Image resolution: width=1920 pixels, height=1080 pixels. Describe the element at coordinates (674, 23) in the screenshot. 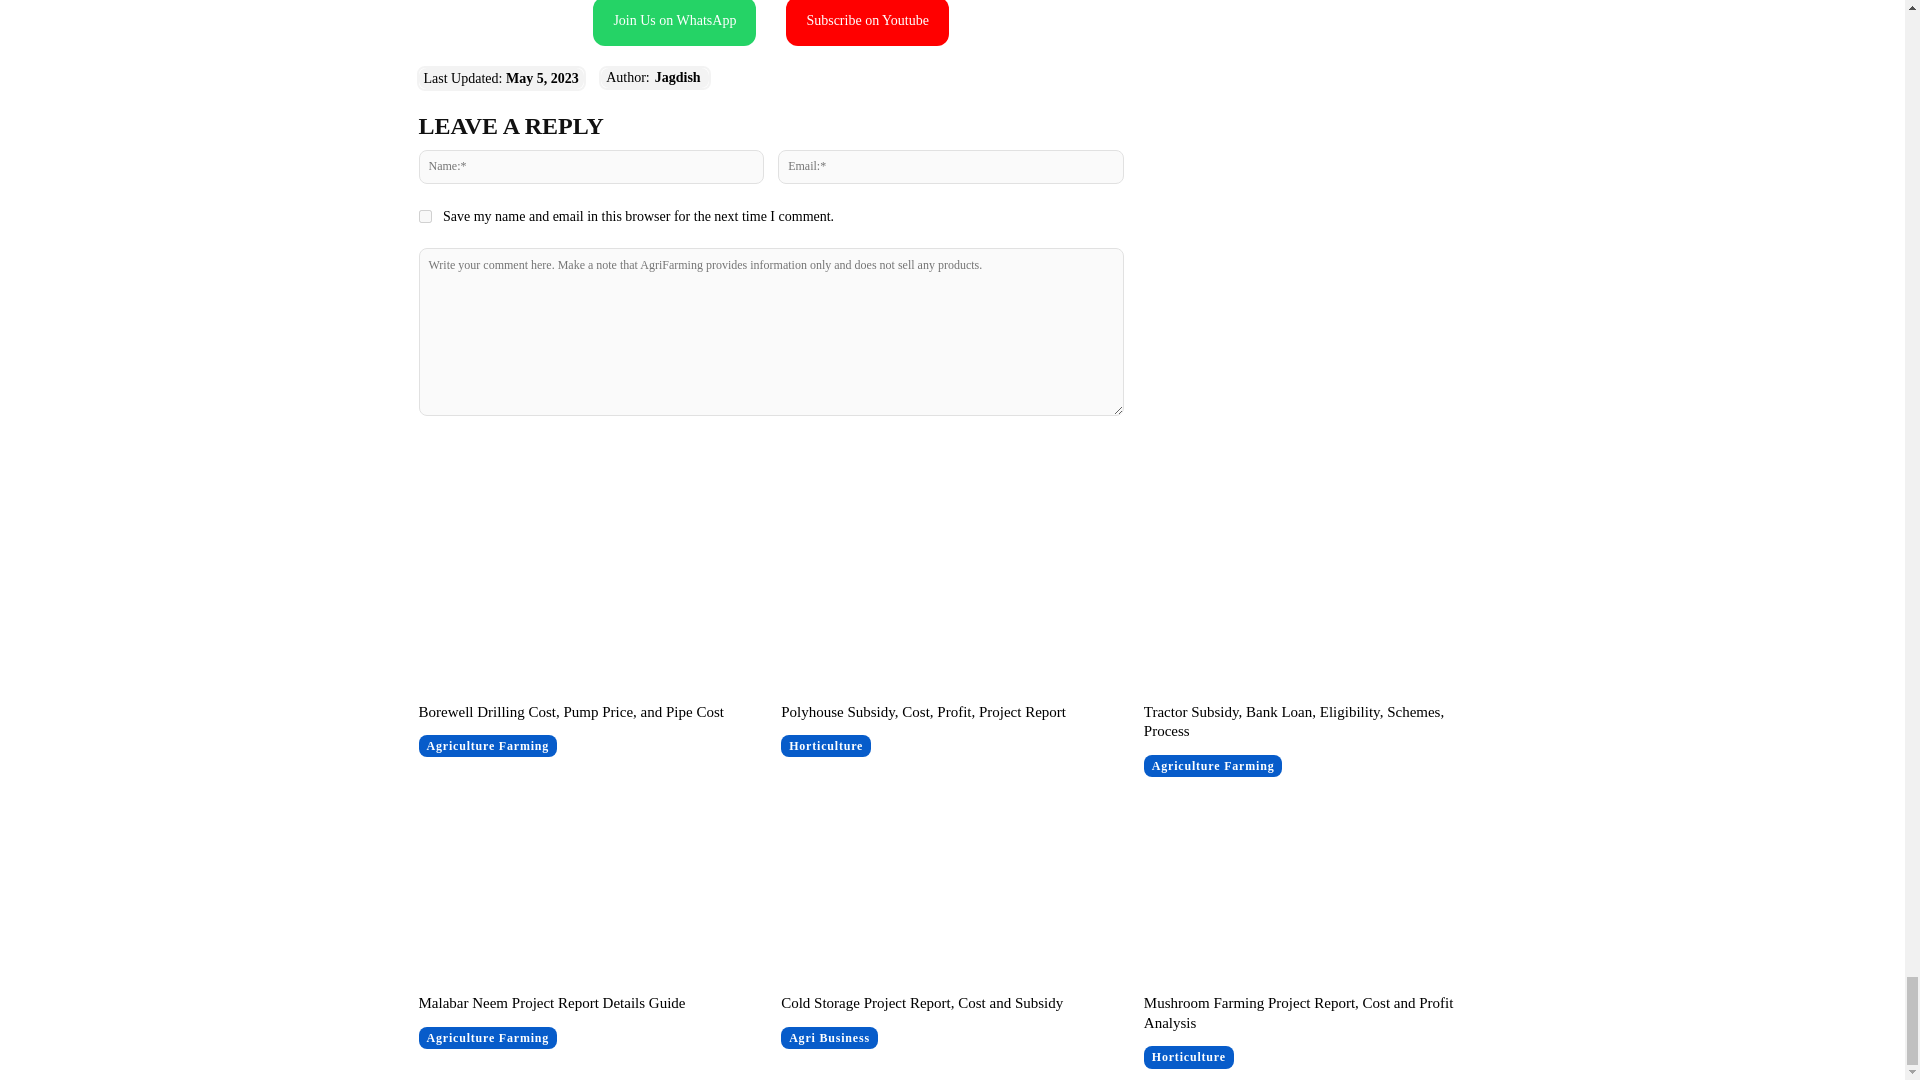

I see `Join Us on WhatsApp` at that location.